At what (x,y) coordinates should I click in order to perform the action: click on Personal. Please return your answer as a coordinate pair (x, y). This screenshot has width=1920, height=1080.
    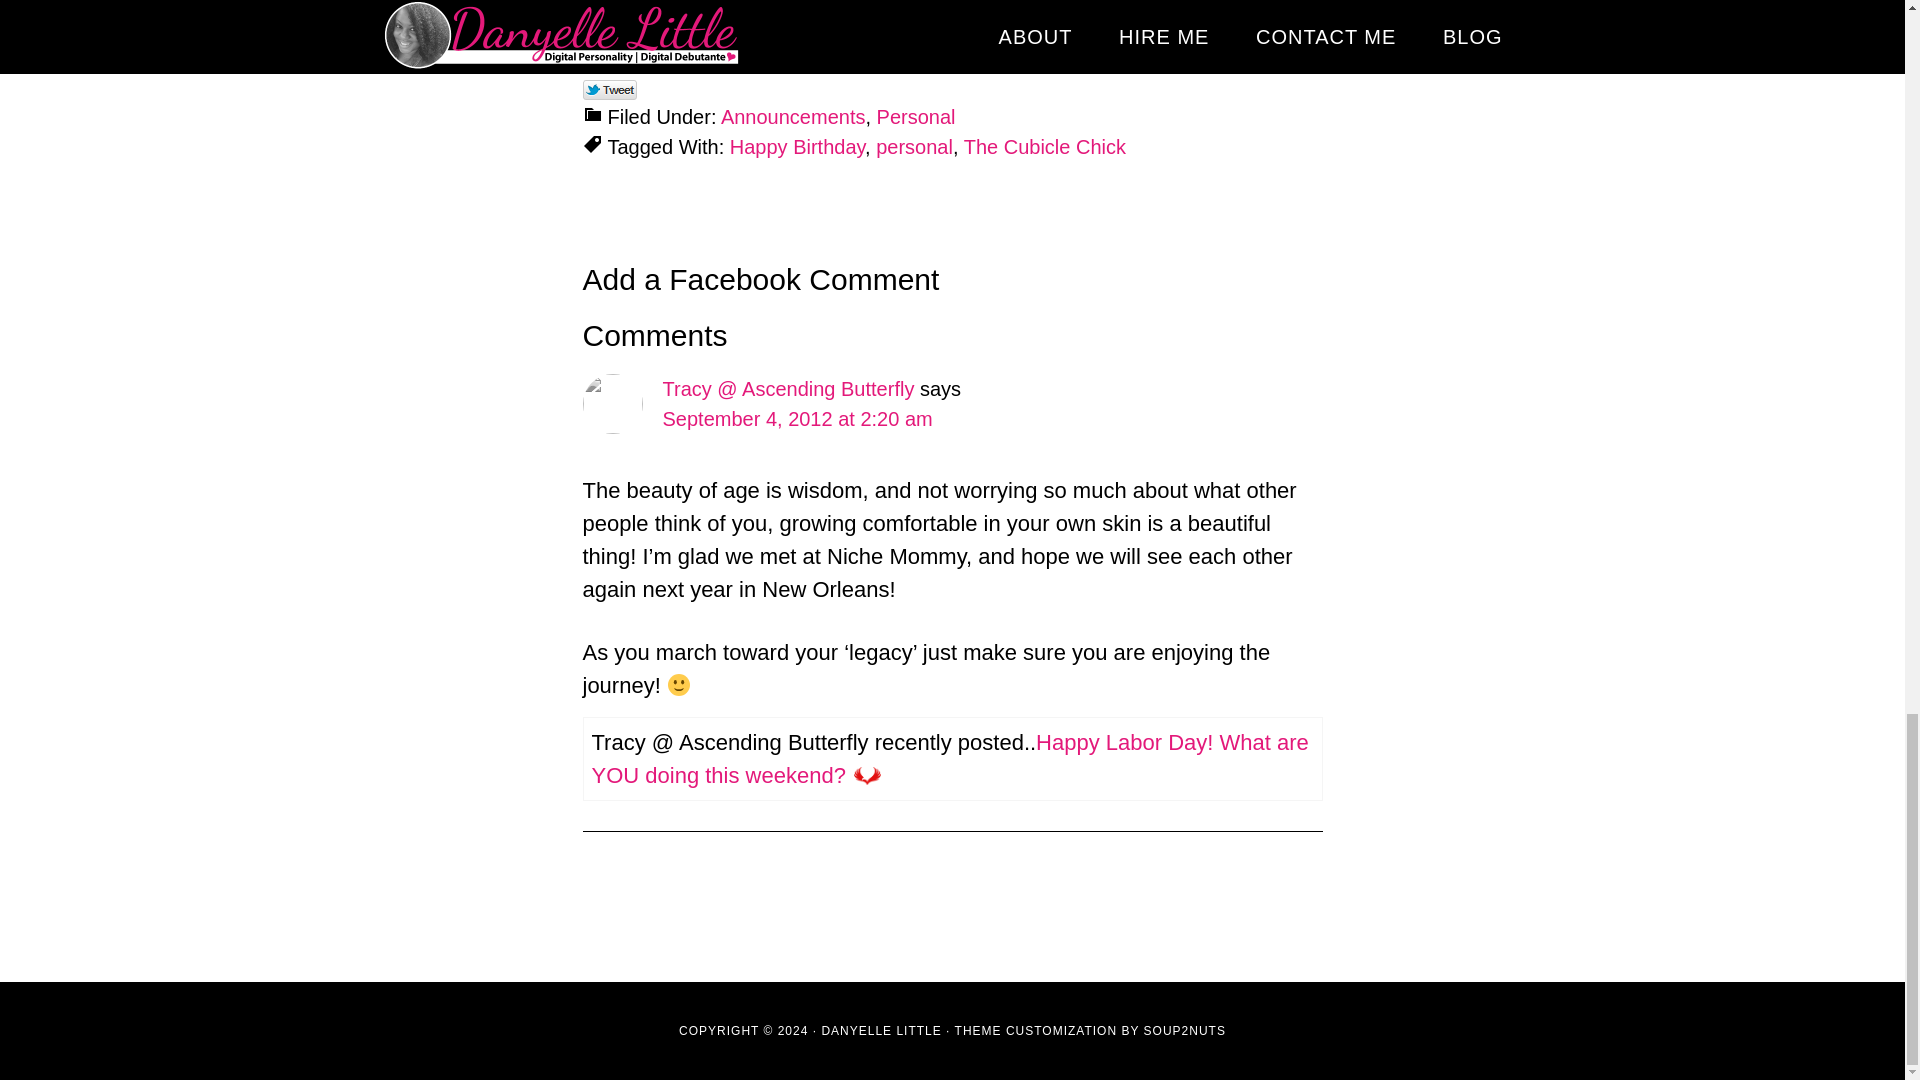
    Looking at the image, I should click on (916, 116).